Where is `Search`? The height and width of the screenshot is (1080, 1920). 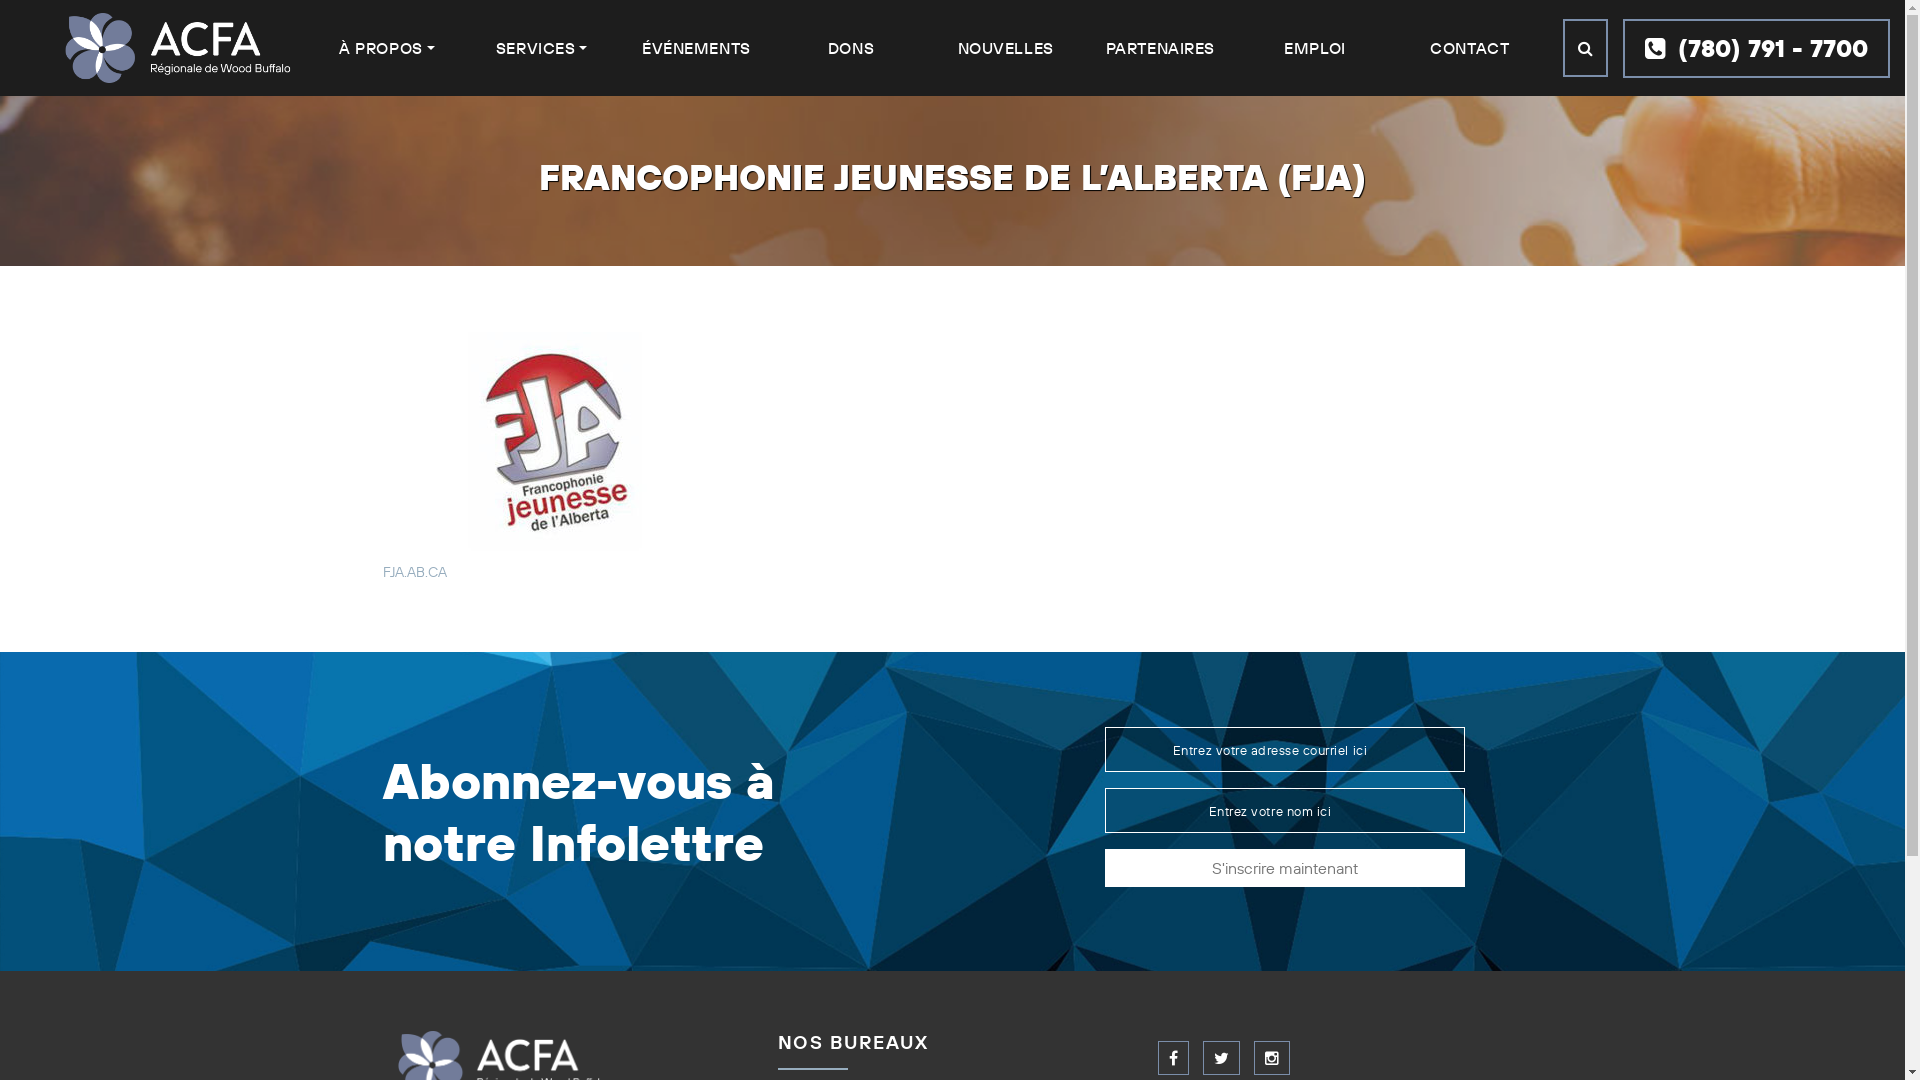 Search is located at coordinates (1586, 48).